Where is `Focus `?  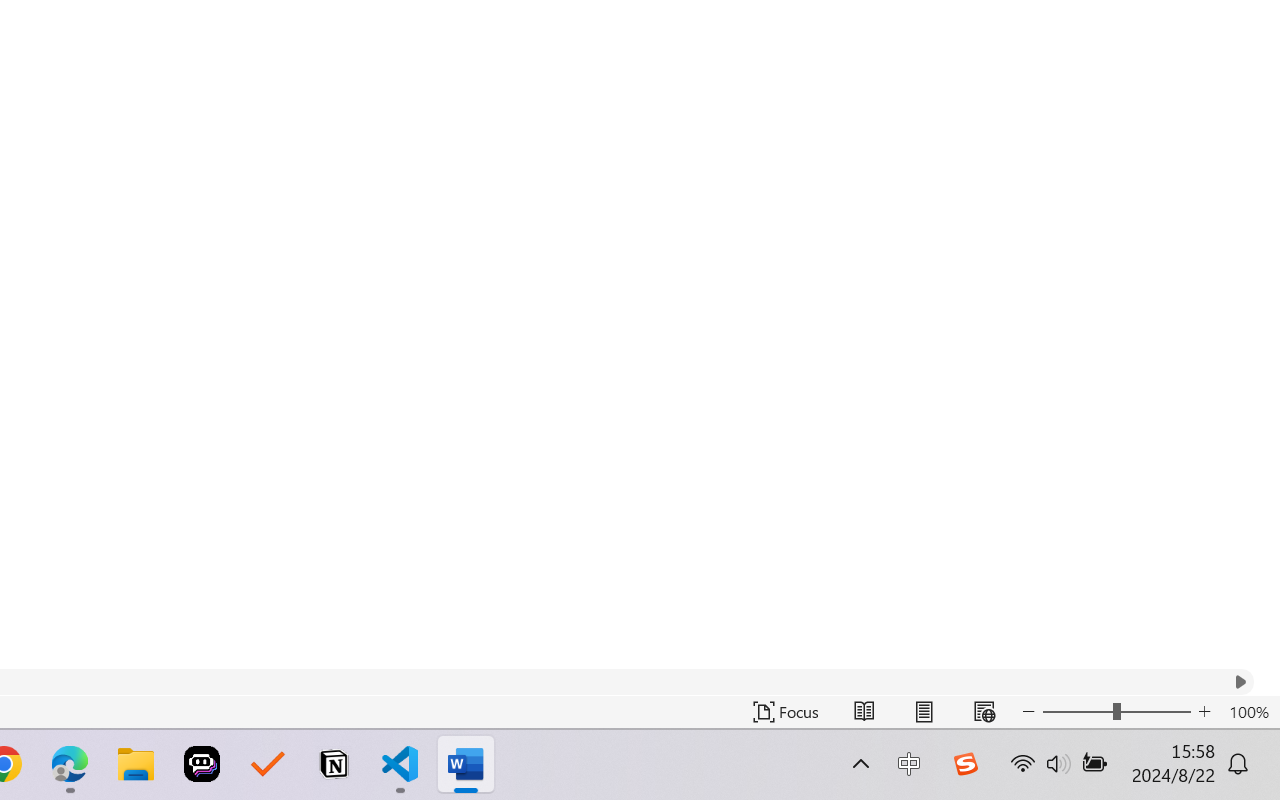 Focus  is located at coordinates (786, 712).